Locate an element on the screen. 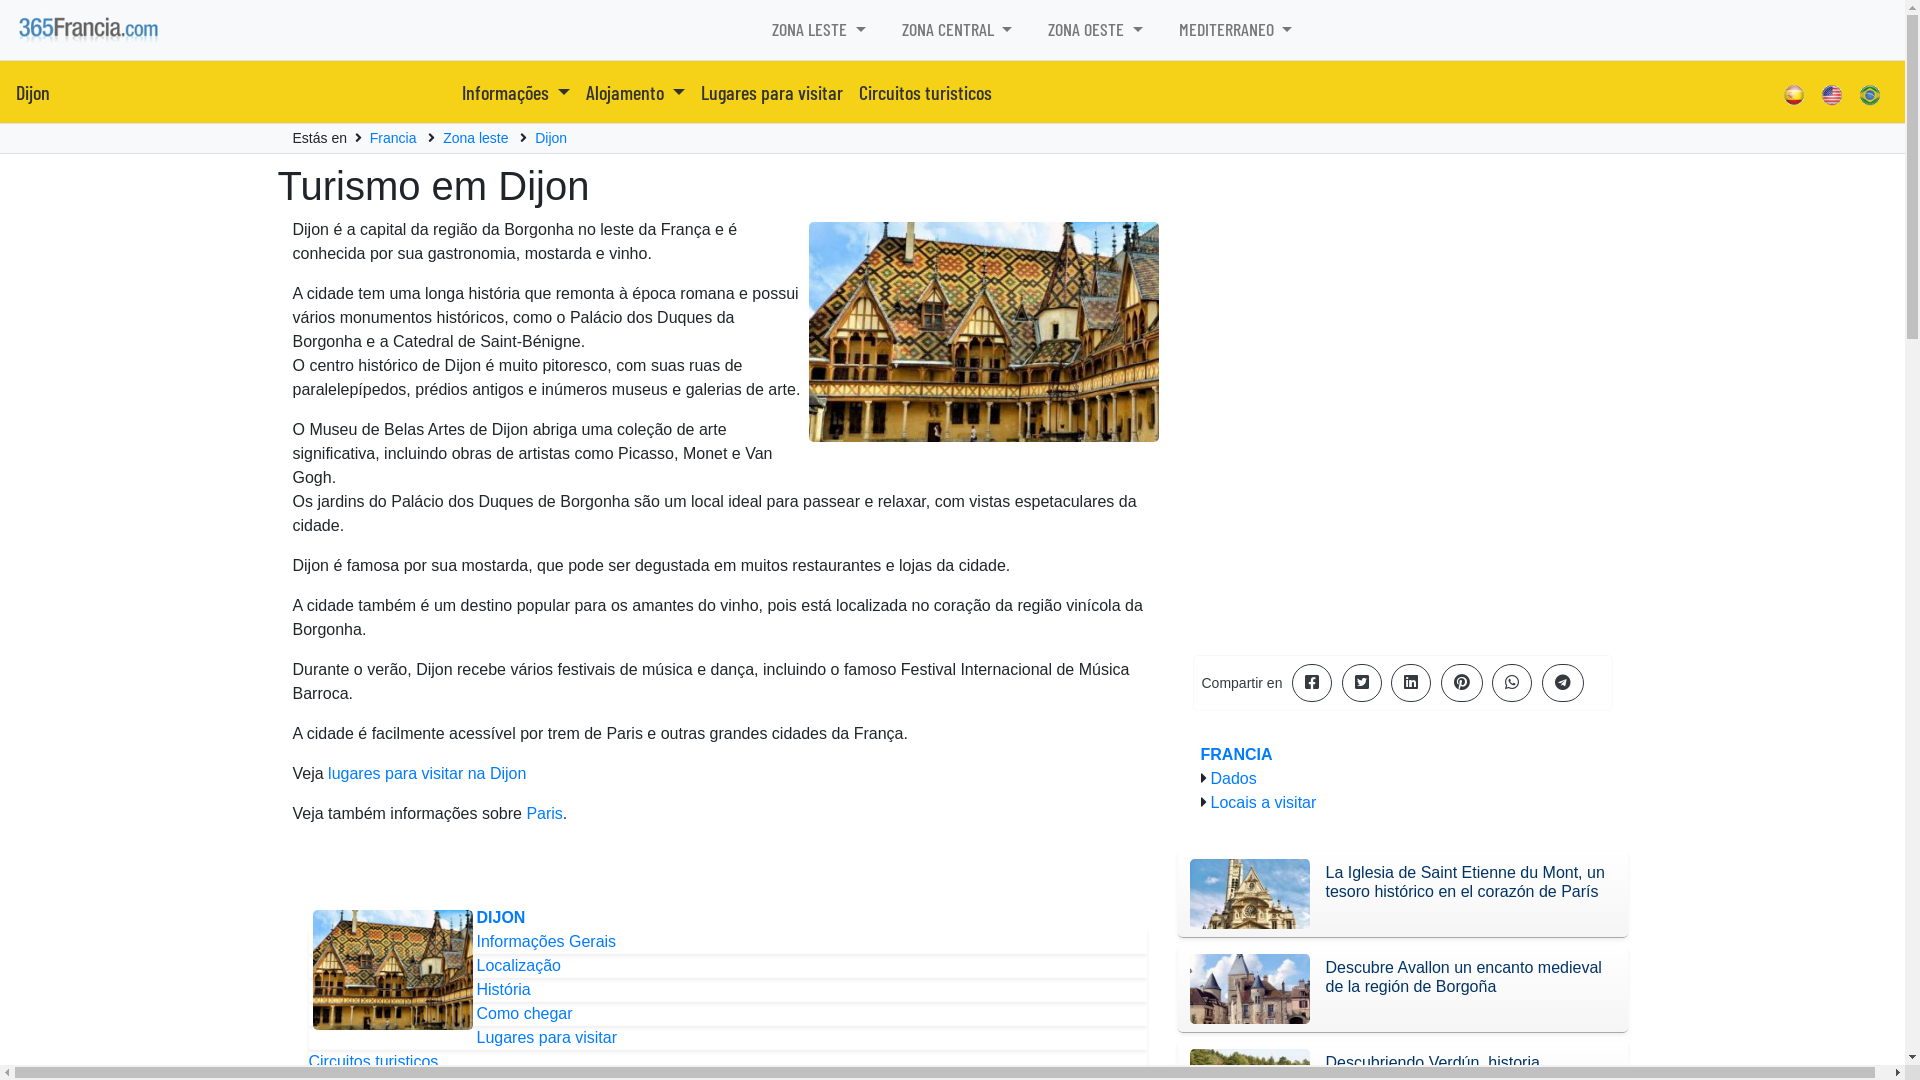 Image resolution: width=1920 pixels, height=1080 pixels. ZONA CENTRAL is located at coordinates (958, 30).